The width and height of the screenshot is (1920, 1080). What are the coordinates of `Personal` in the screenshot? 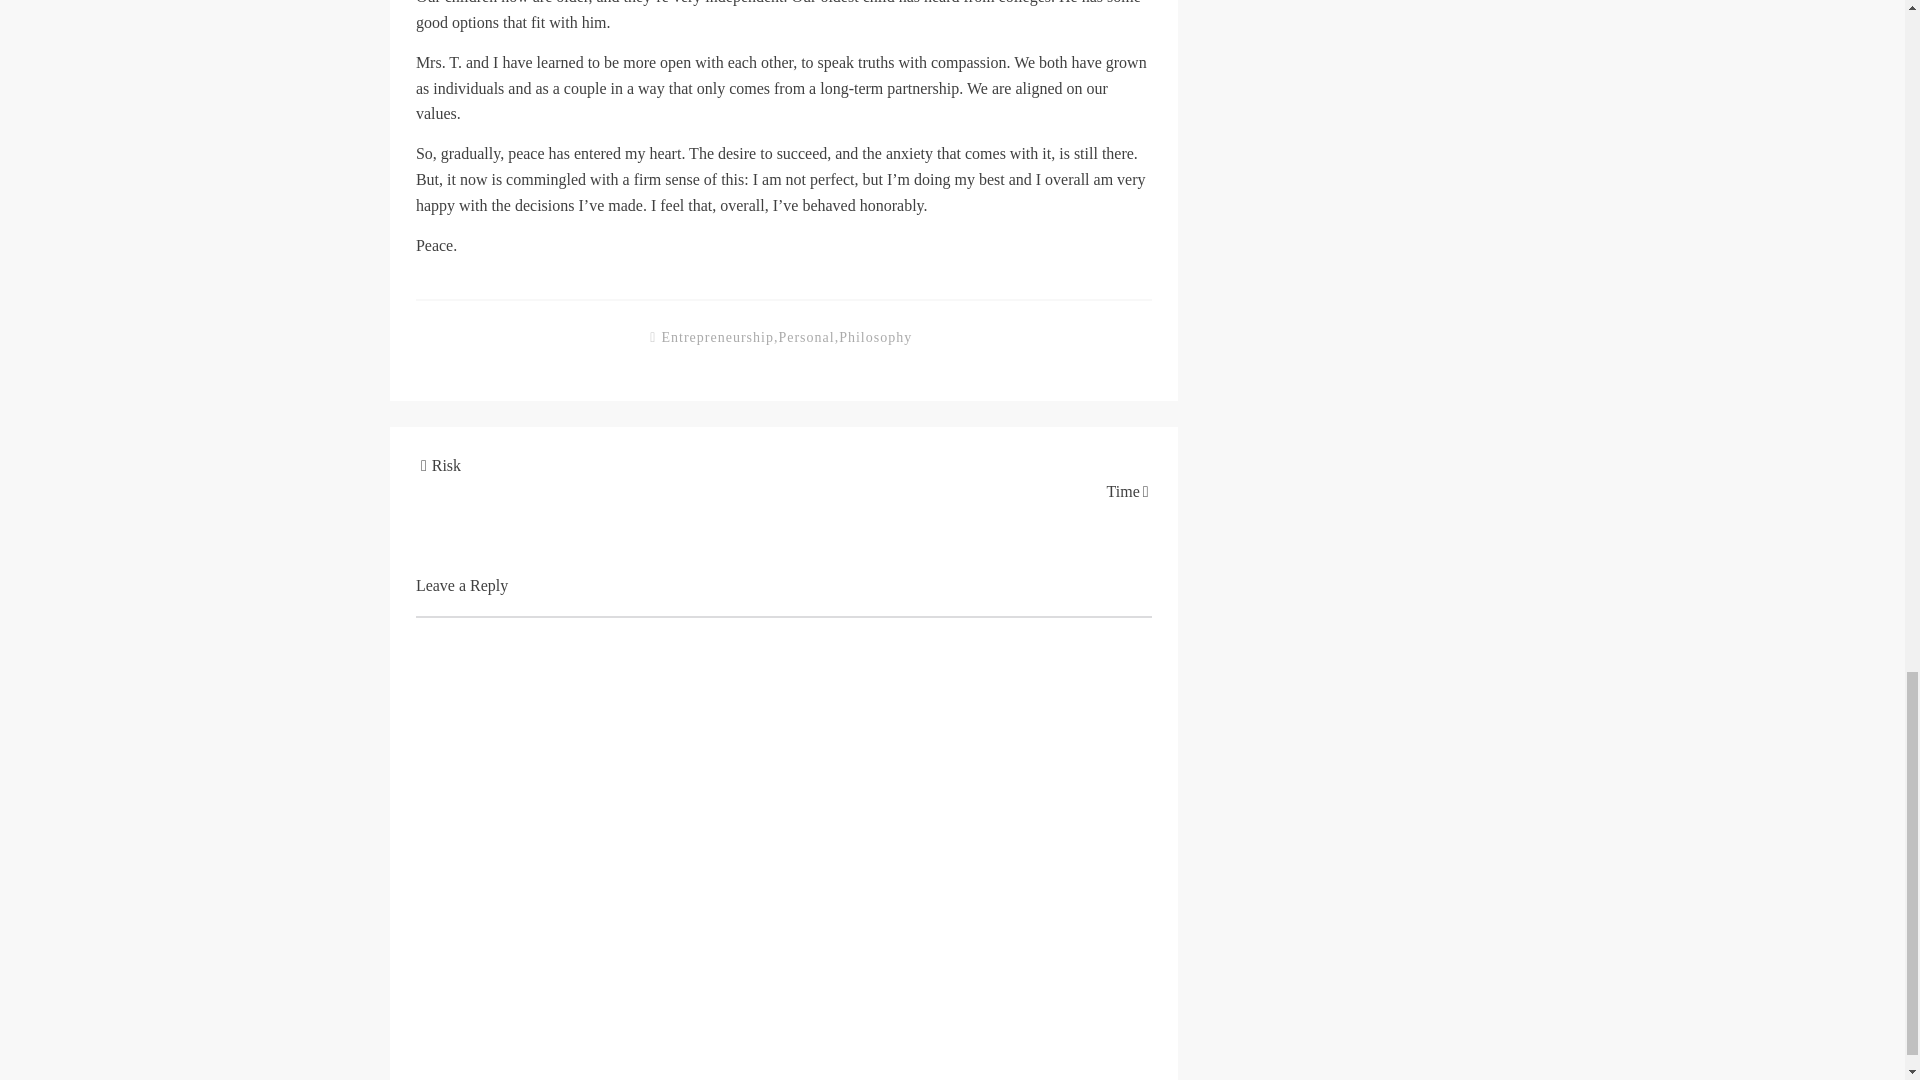 It's located at (805, 336).